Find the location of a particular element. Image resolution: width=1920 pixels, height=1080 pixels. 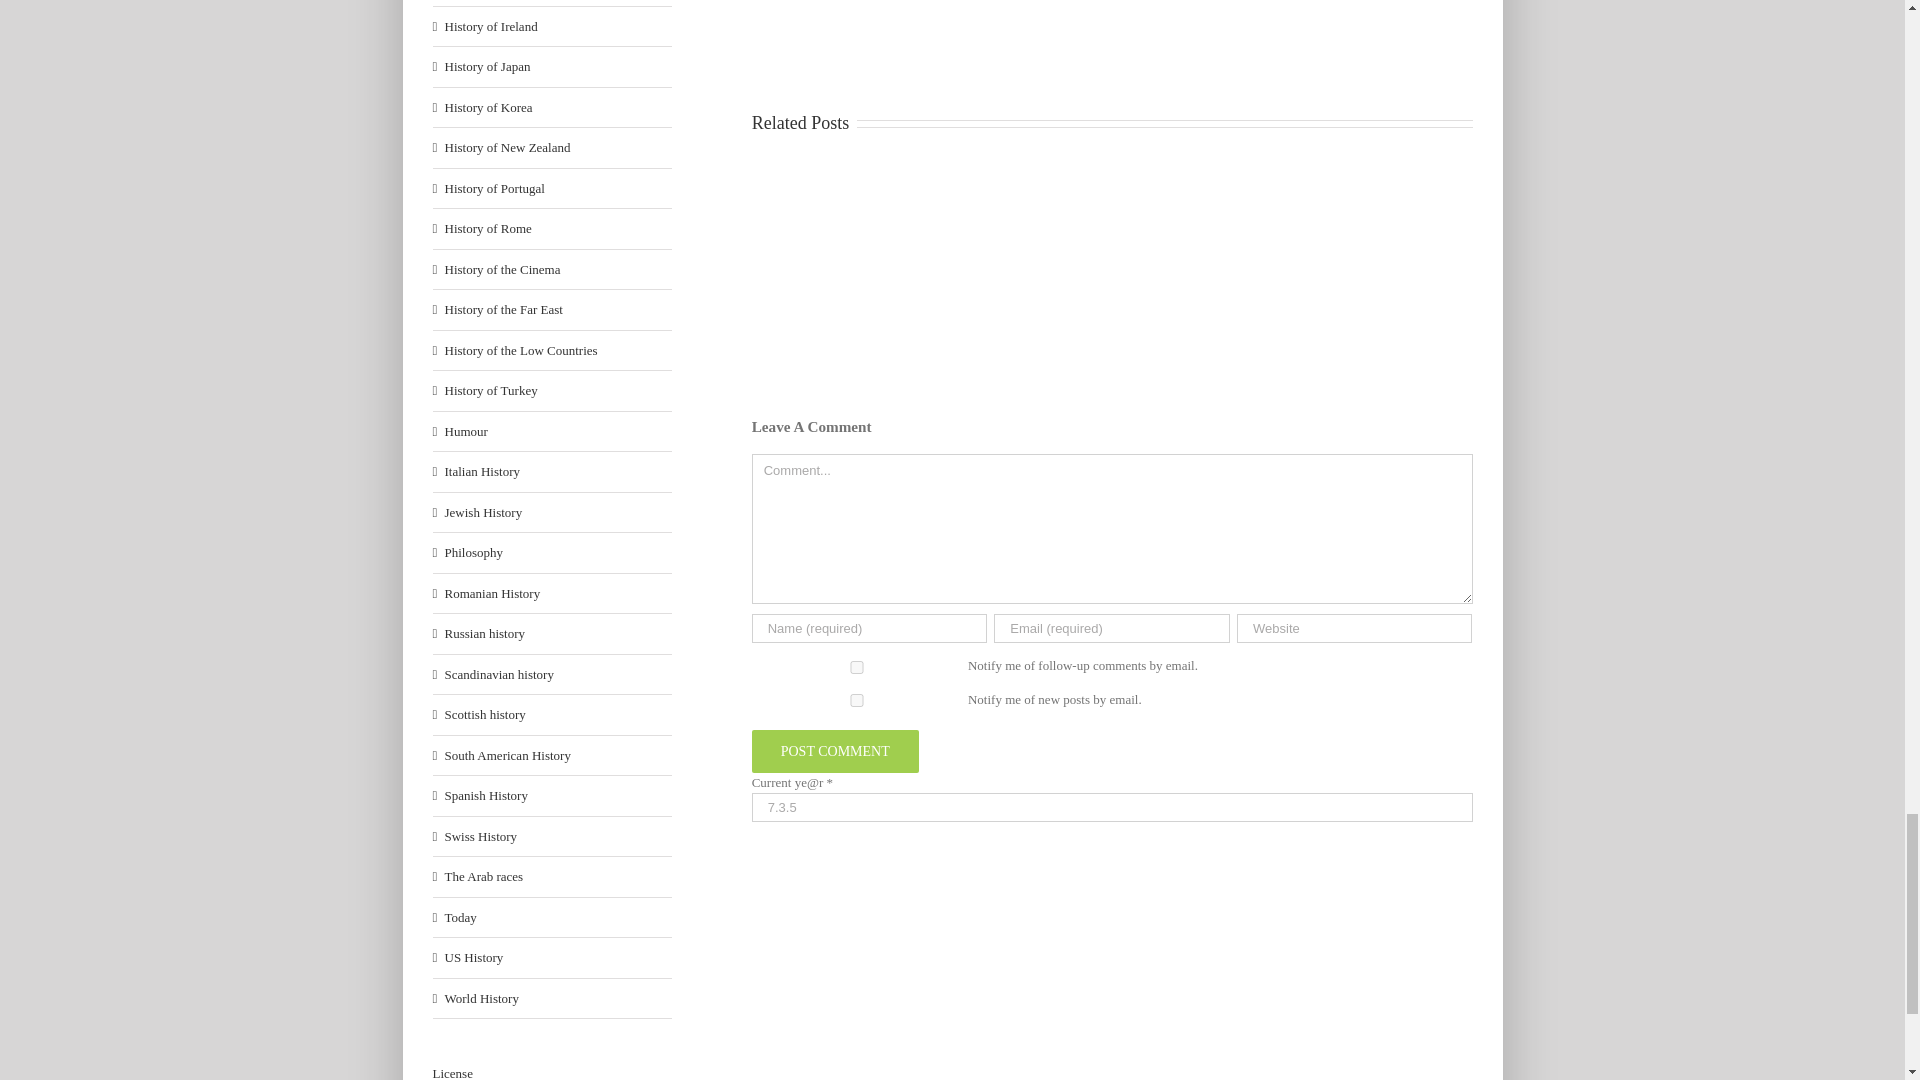

subscribe is located at coordinates (857, 666).